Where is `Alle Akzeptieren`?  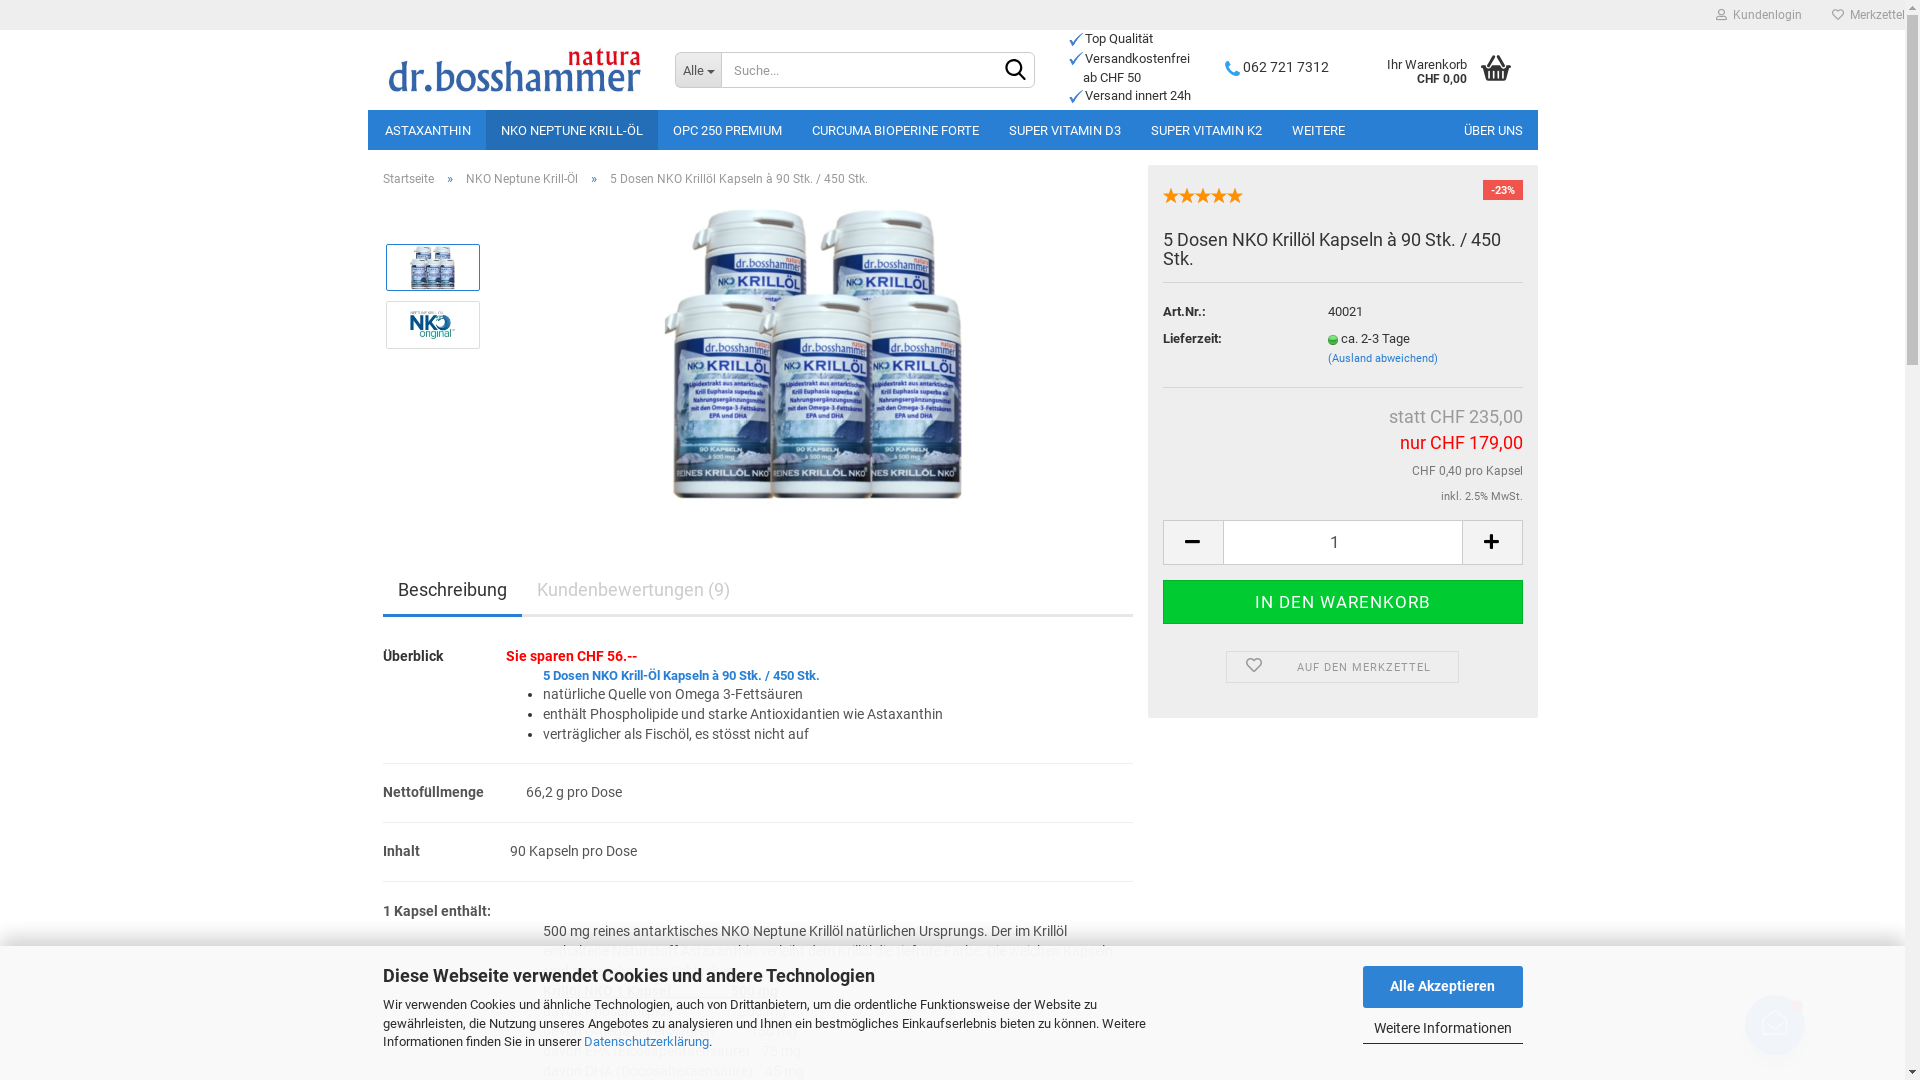
Alle Akzeptieren is located at coordinates (1442, 987).